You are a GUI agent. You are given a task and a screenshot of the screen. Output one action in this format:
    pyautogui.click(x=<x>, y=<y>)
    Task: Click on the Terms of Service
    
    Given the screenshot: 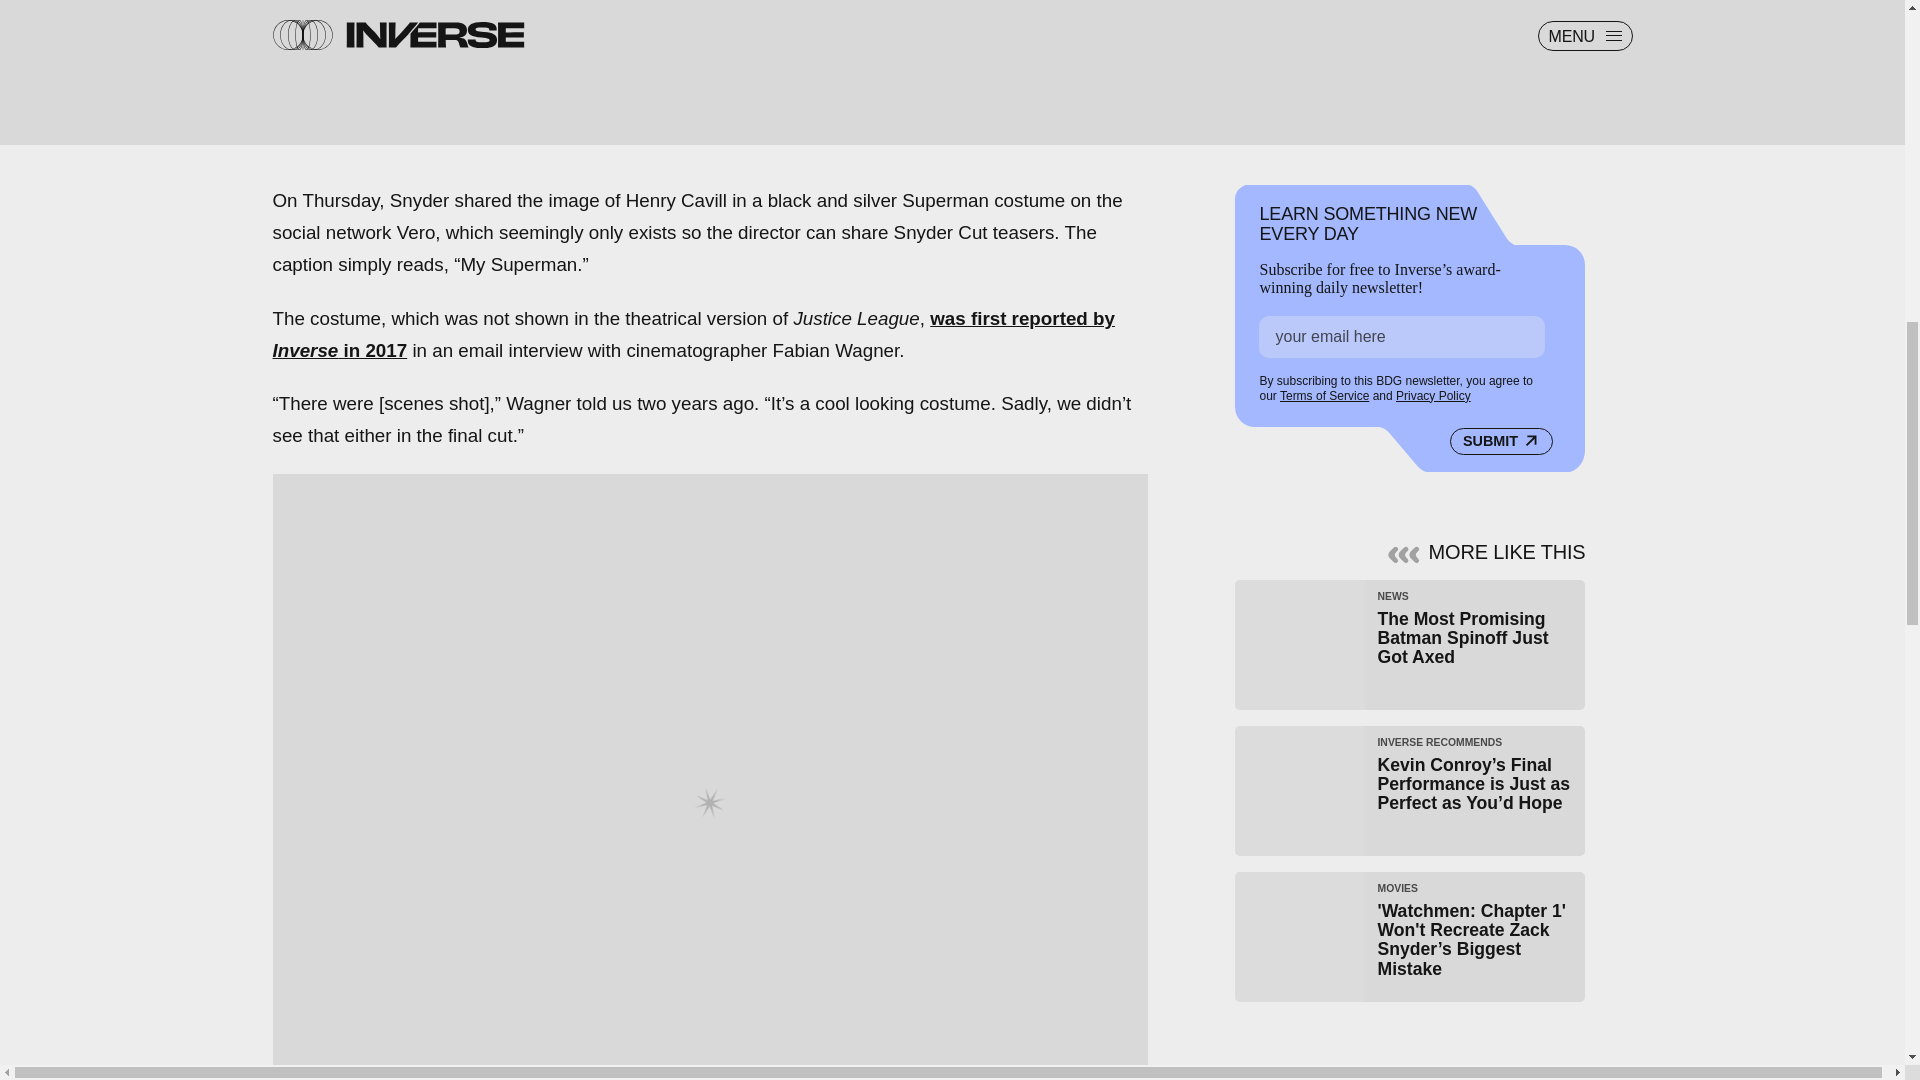 What is the action you would take?
    pyautogui.click(x=1324, y=395)
    